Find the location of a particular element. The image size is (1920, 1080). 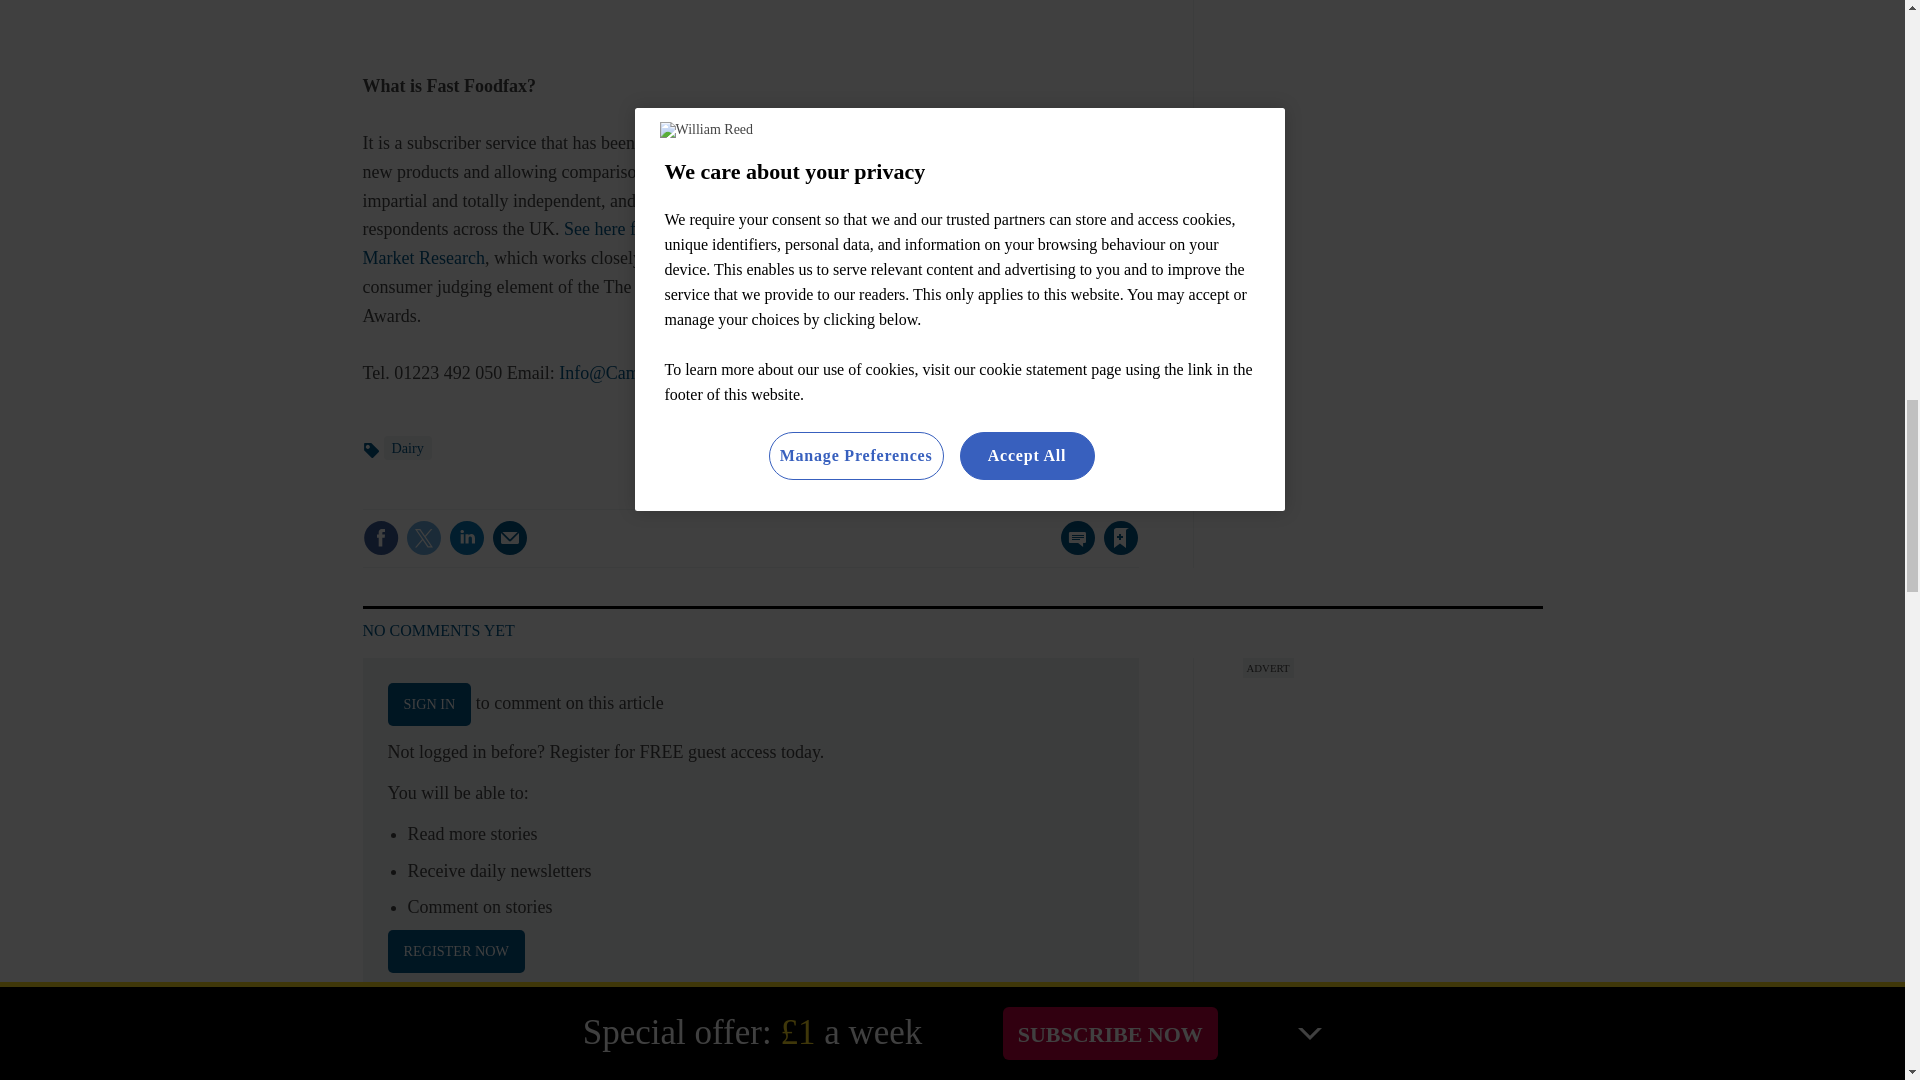

Share this on Twitter is located at coordinates (423, 538).